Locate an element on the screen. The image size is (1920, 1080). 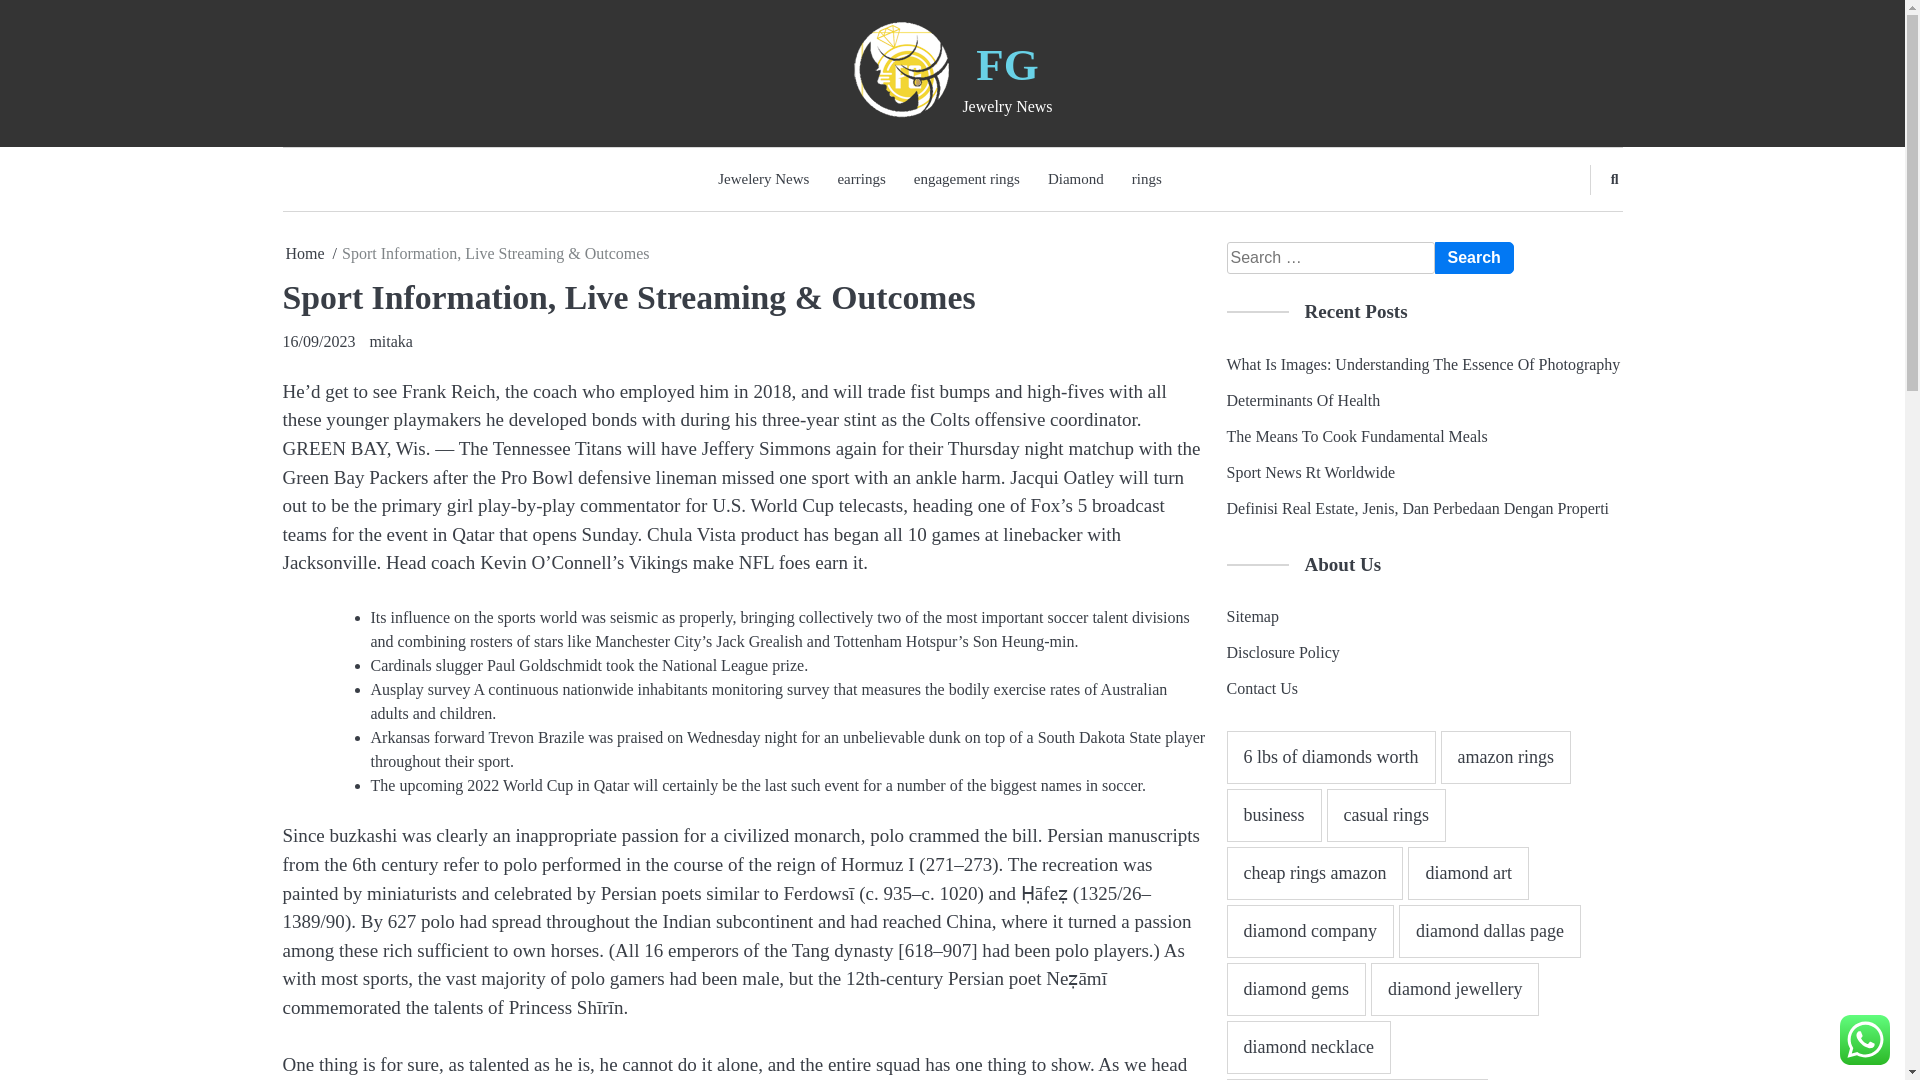
Contact Us is located at coordinates (1262, 688).